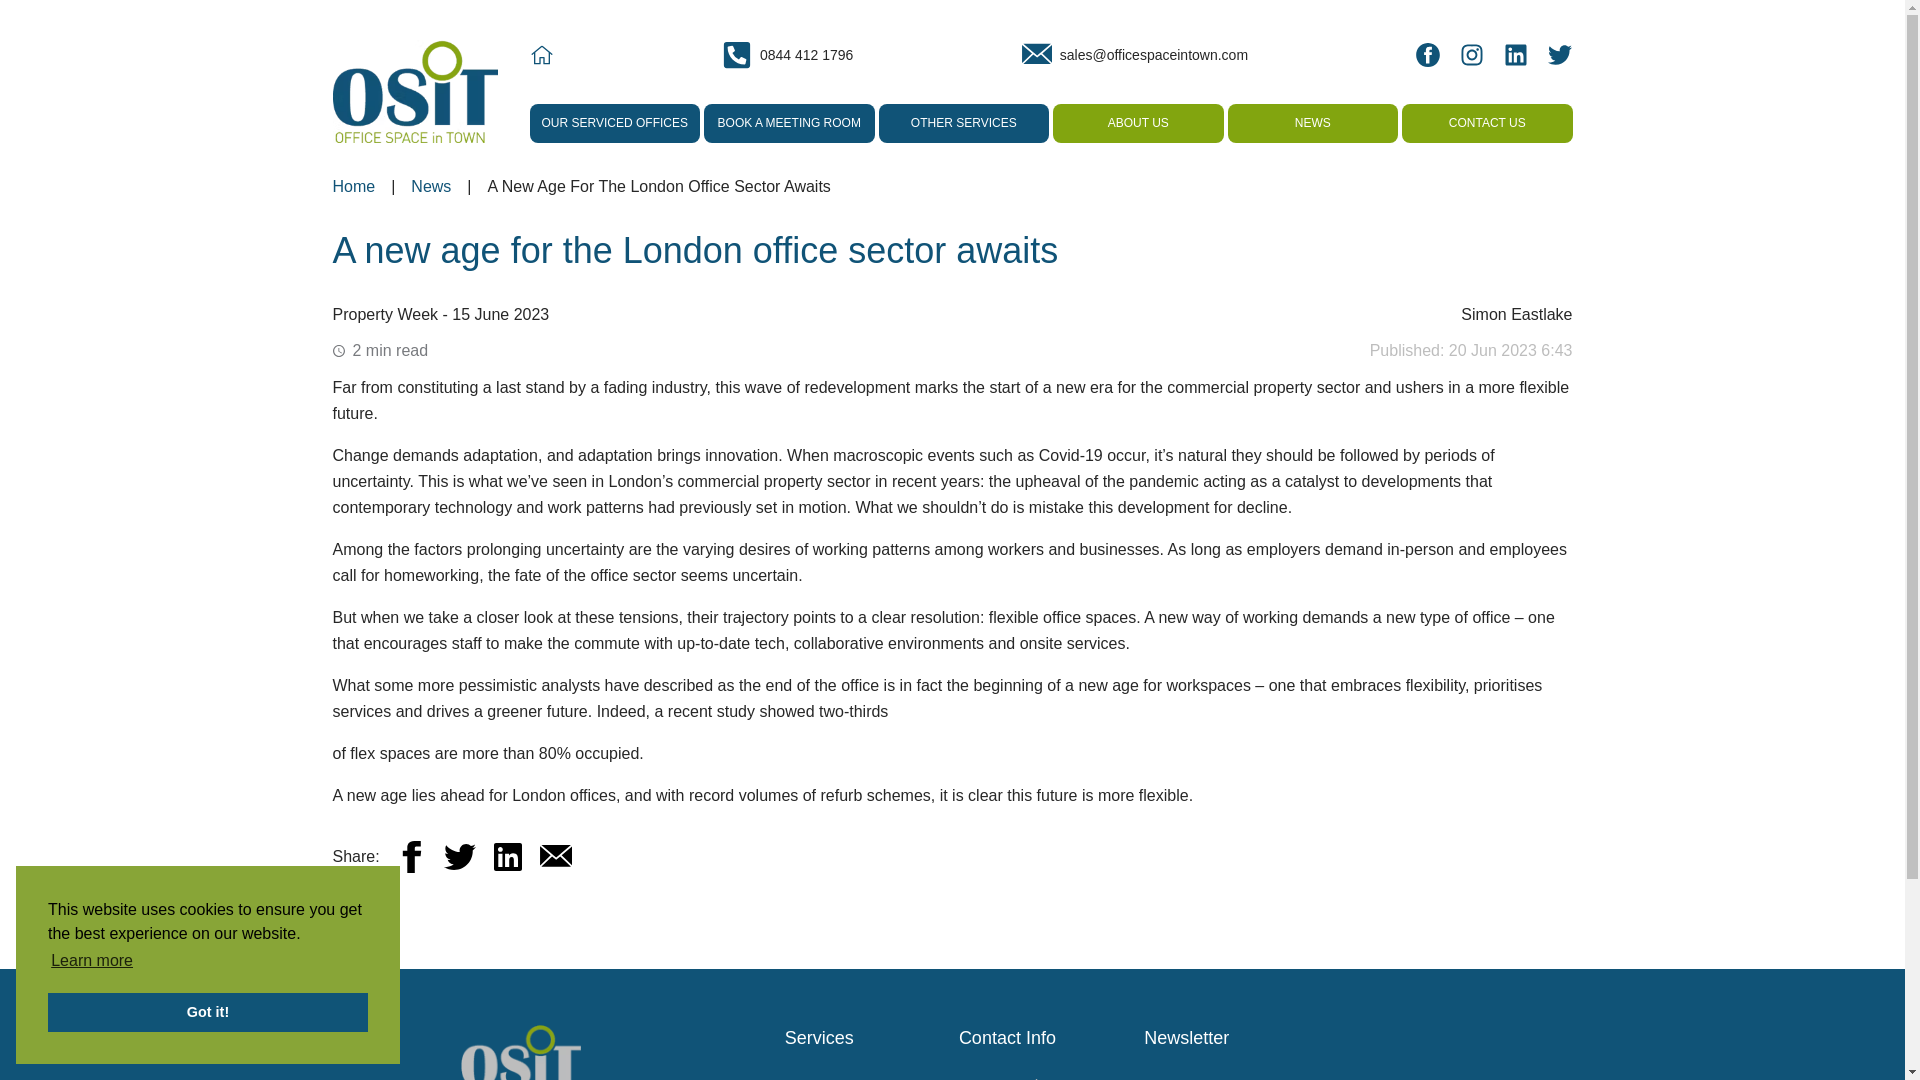  I want to click on Learn more, so click(92, 961).